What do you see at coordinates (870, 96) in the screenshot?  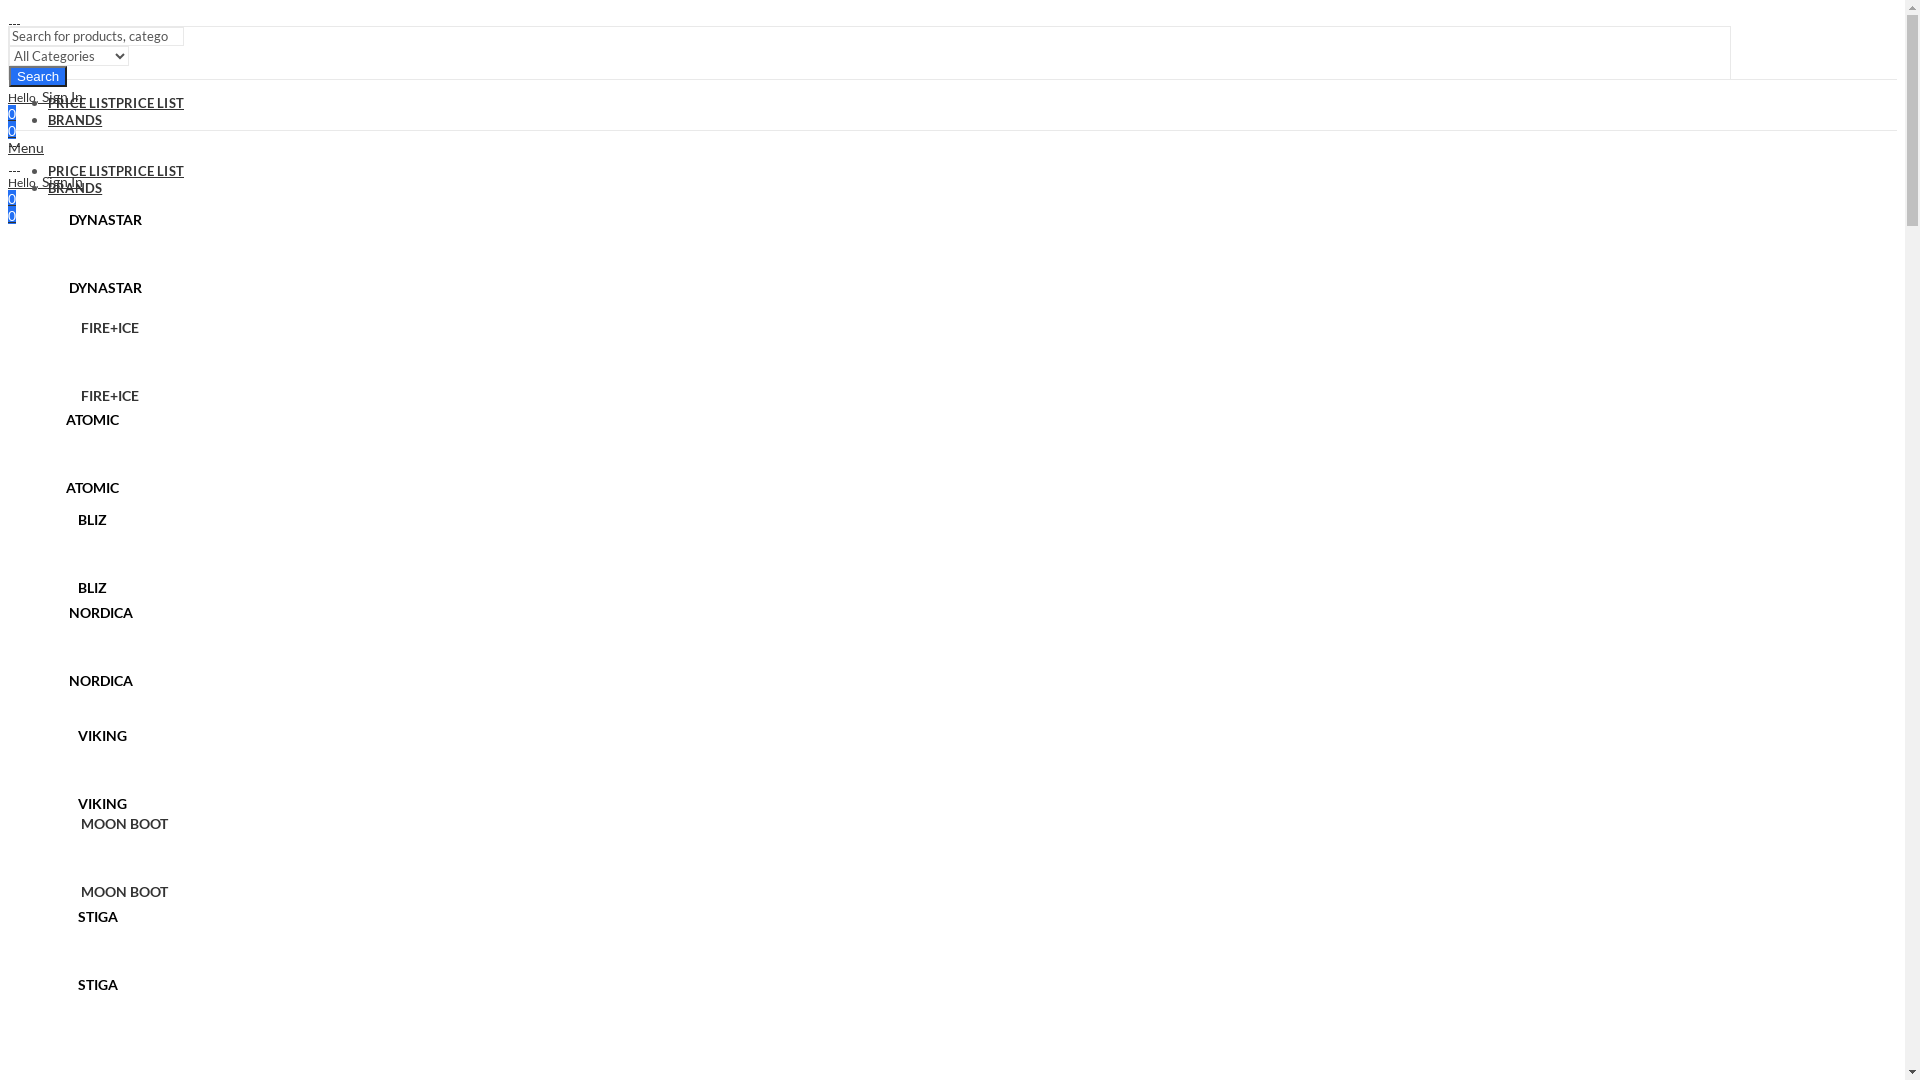 I see `Hello, Sign In` at bounding box center [870, 96].